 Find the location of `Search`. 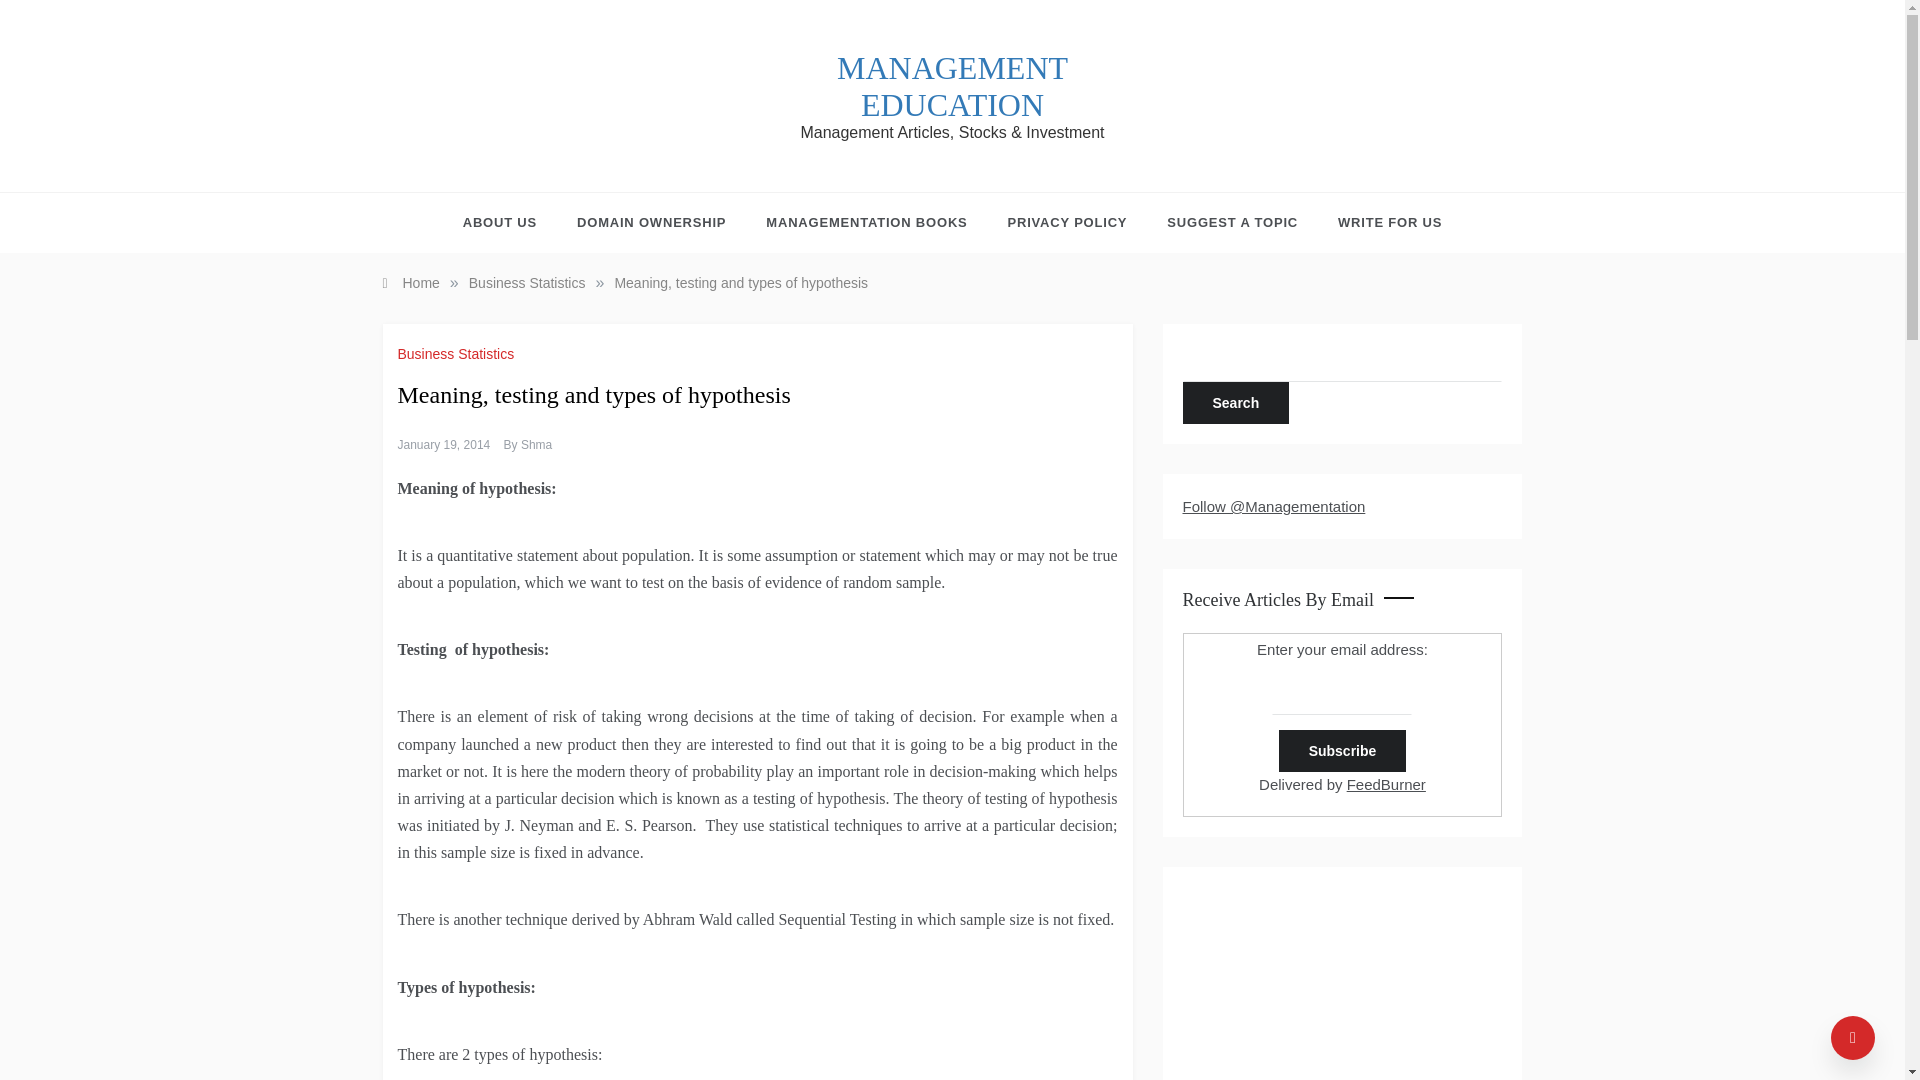

Search is located at coordinates (1235, 403).